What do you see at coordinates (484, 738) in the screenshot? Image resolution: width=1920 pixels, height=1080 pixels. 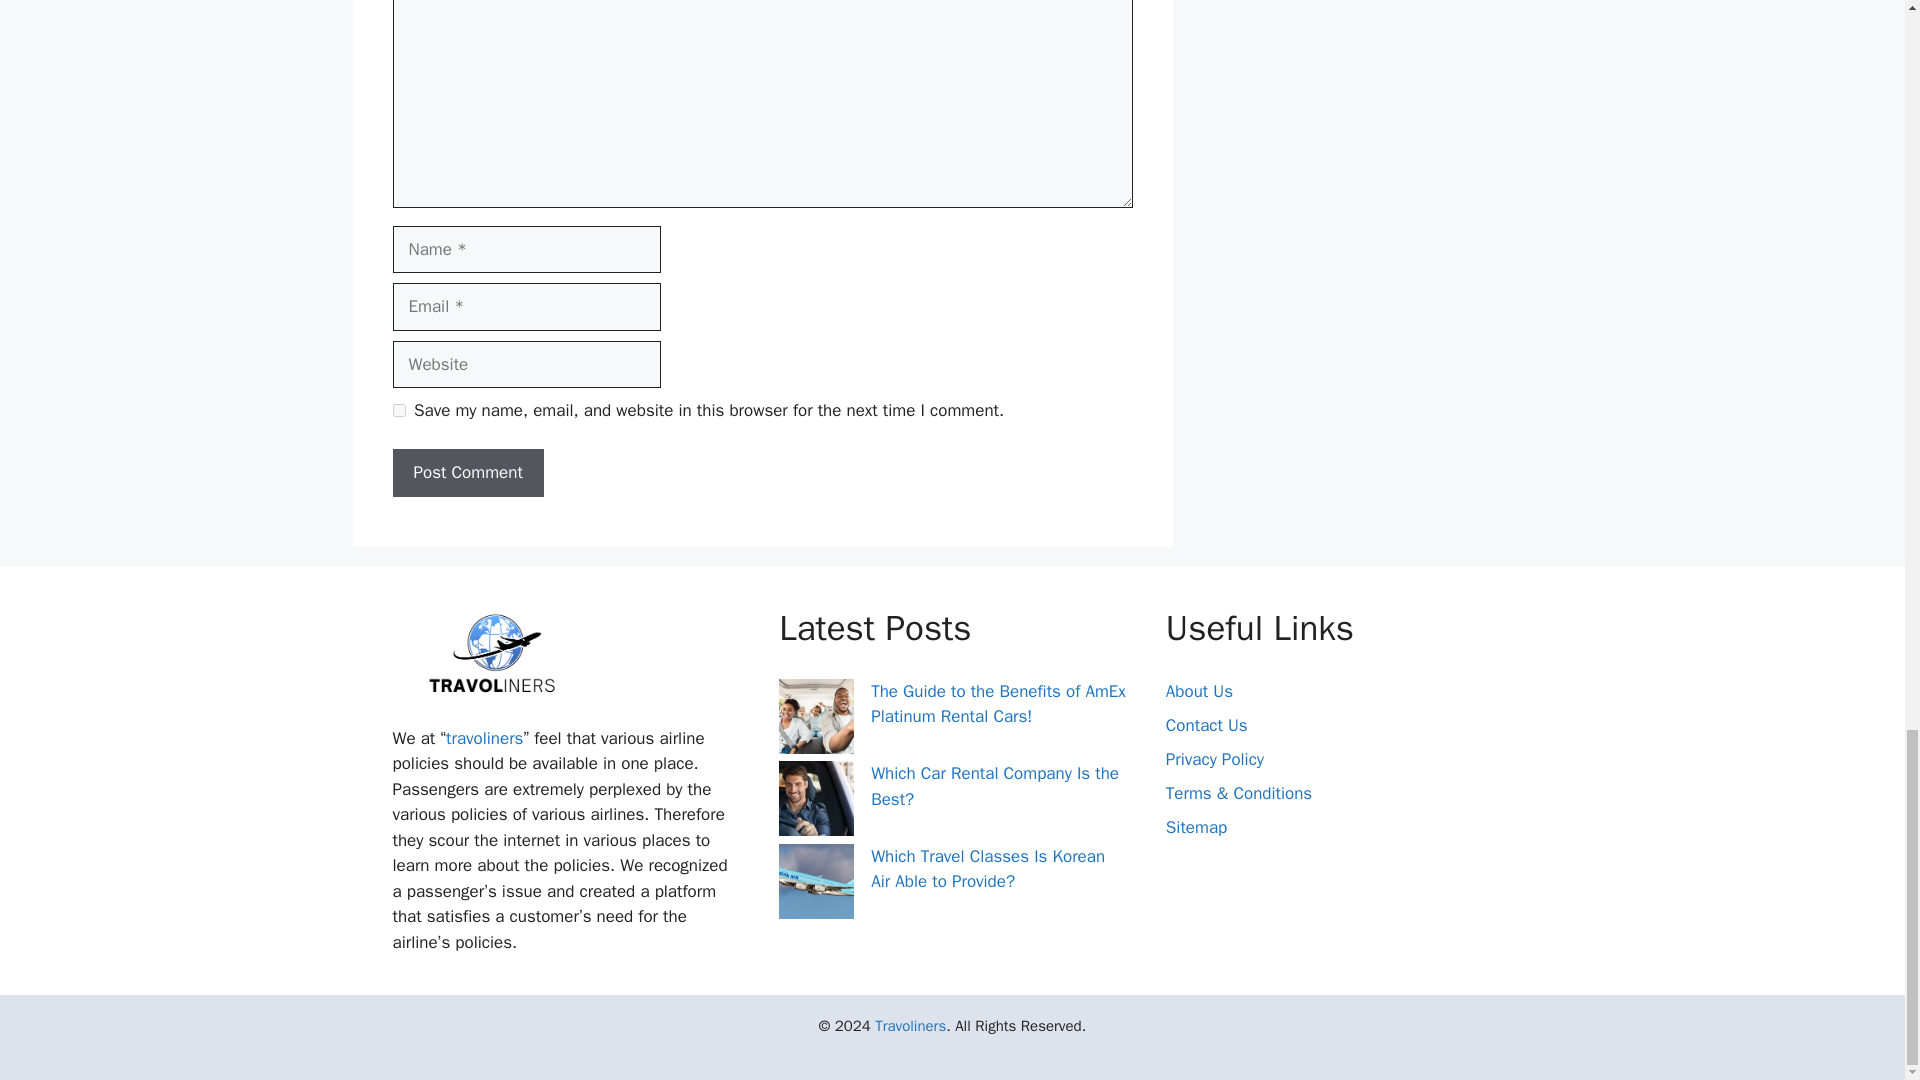 I see `travoliners` at bounding box center [484, 738].